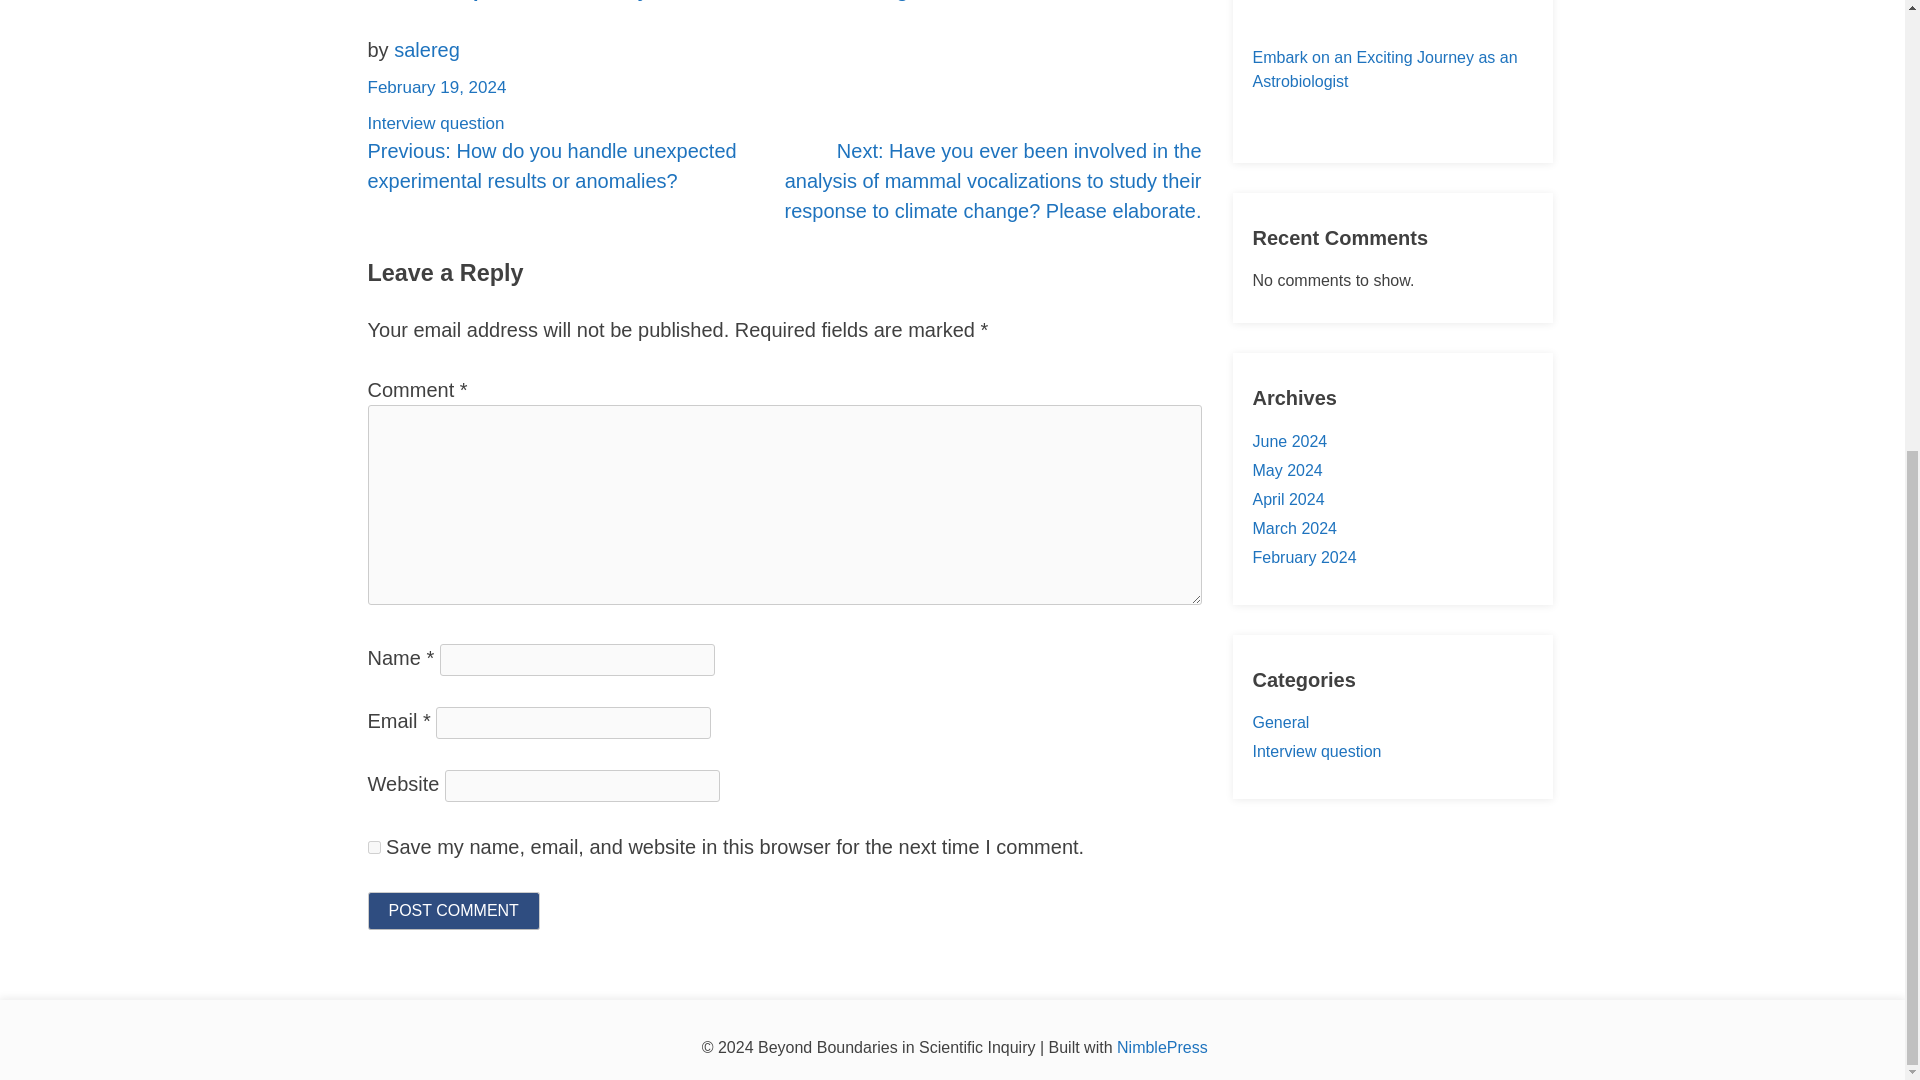 The height and width of the screenshot is (1080, 1920). I want to click on yes, so click(374, 846).